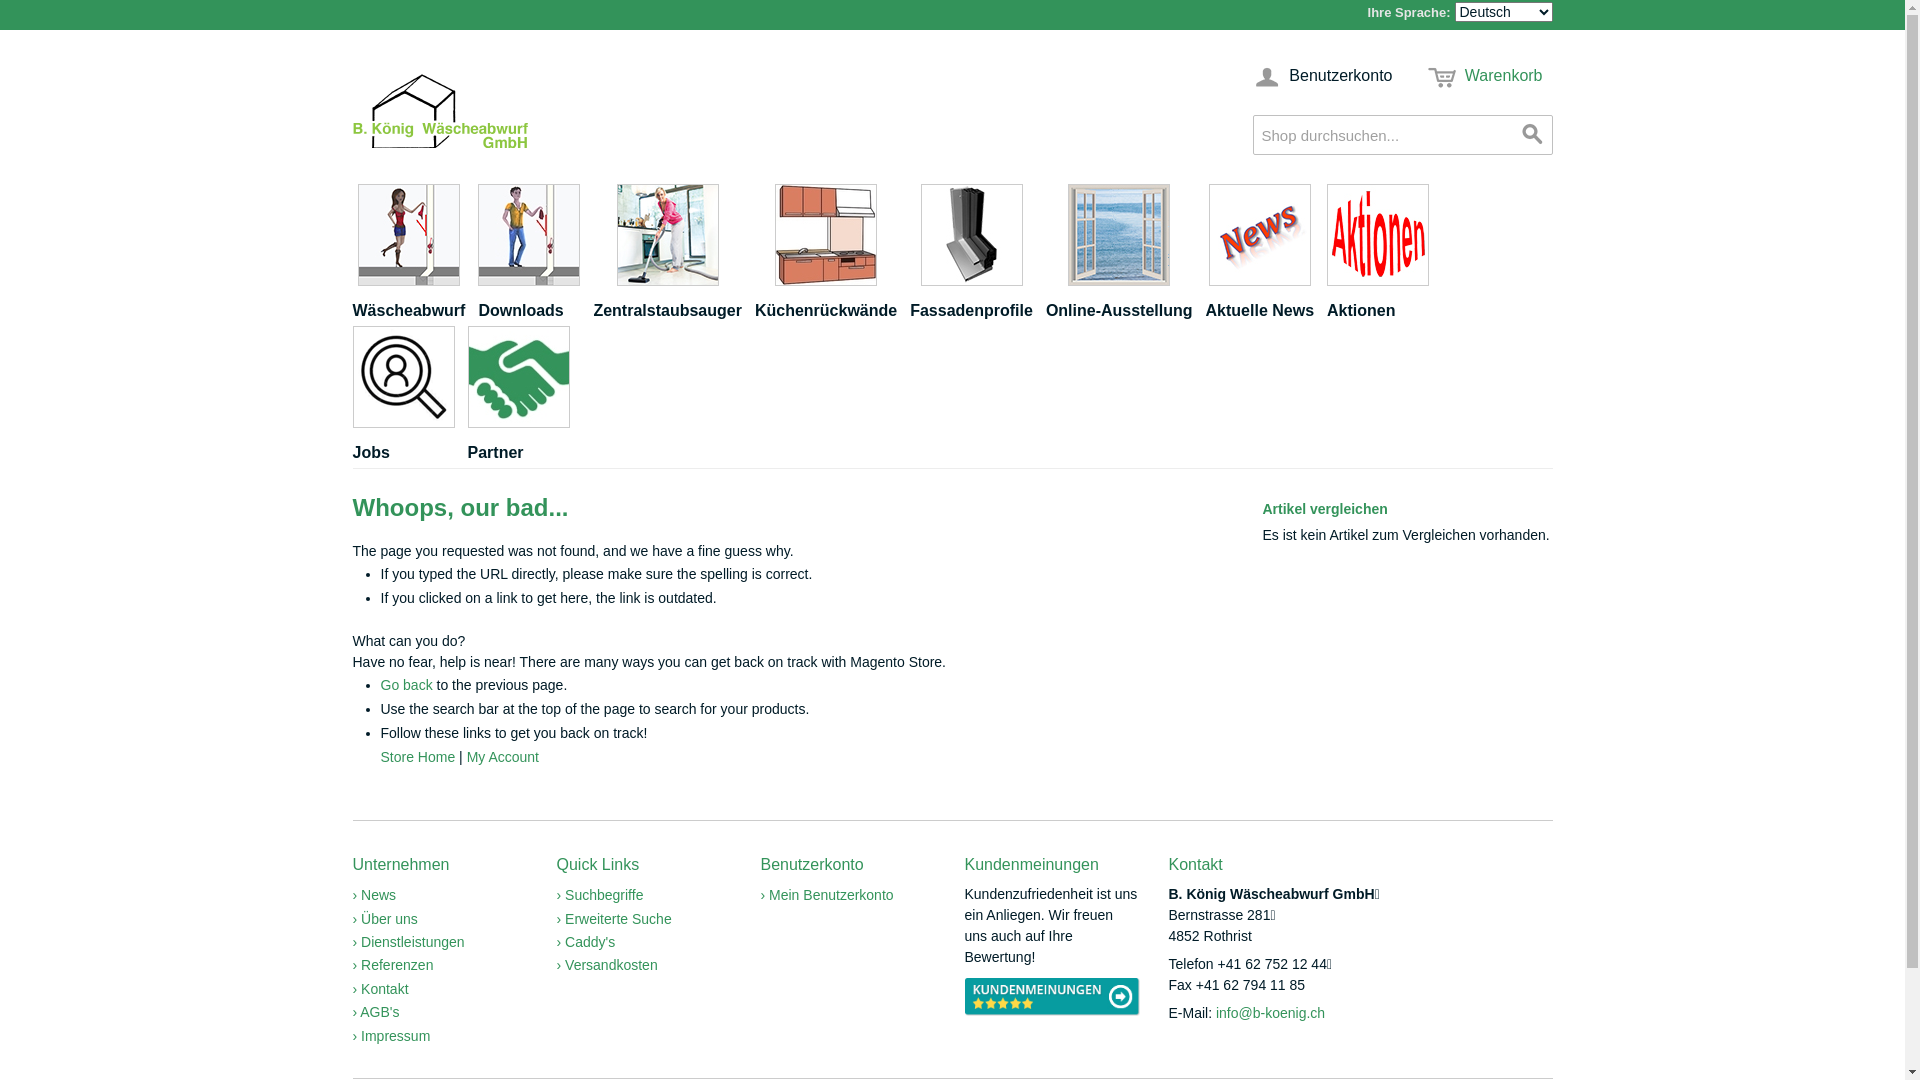 The width and height of the screenshot is (1920, 1080). Describe the element at coordinates (503, 757) in the screenshot. I see `My Account` at that location.